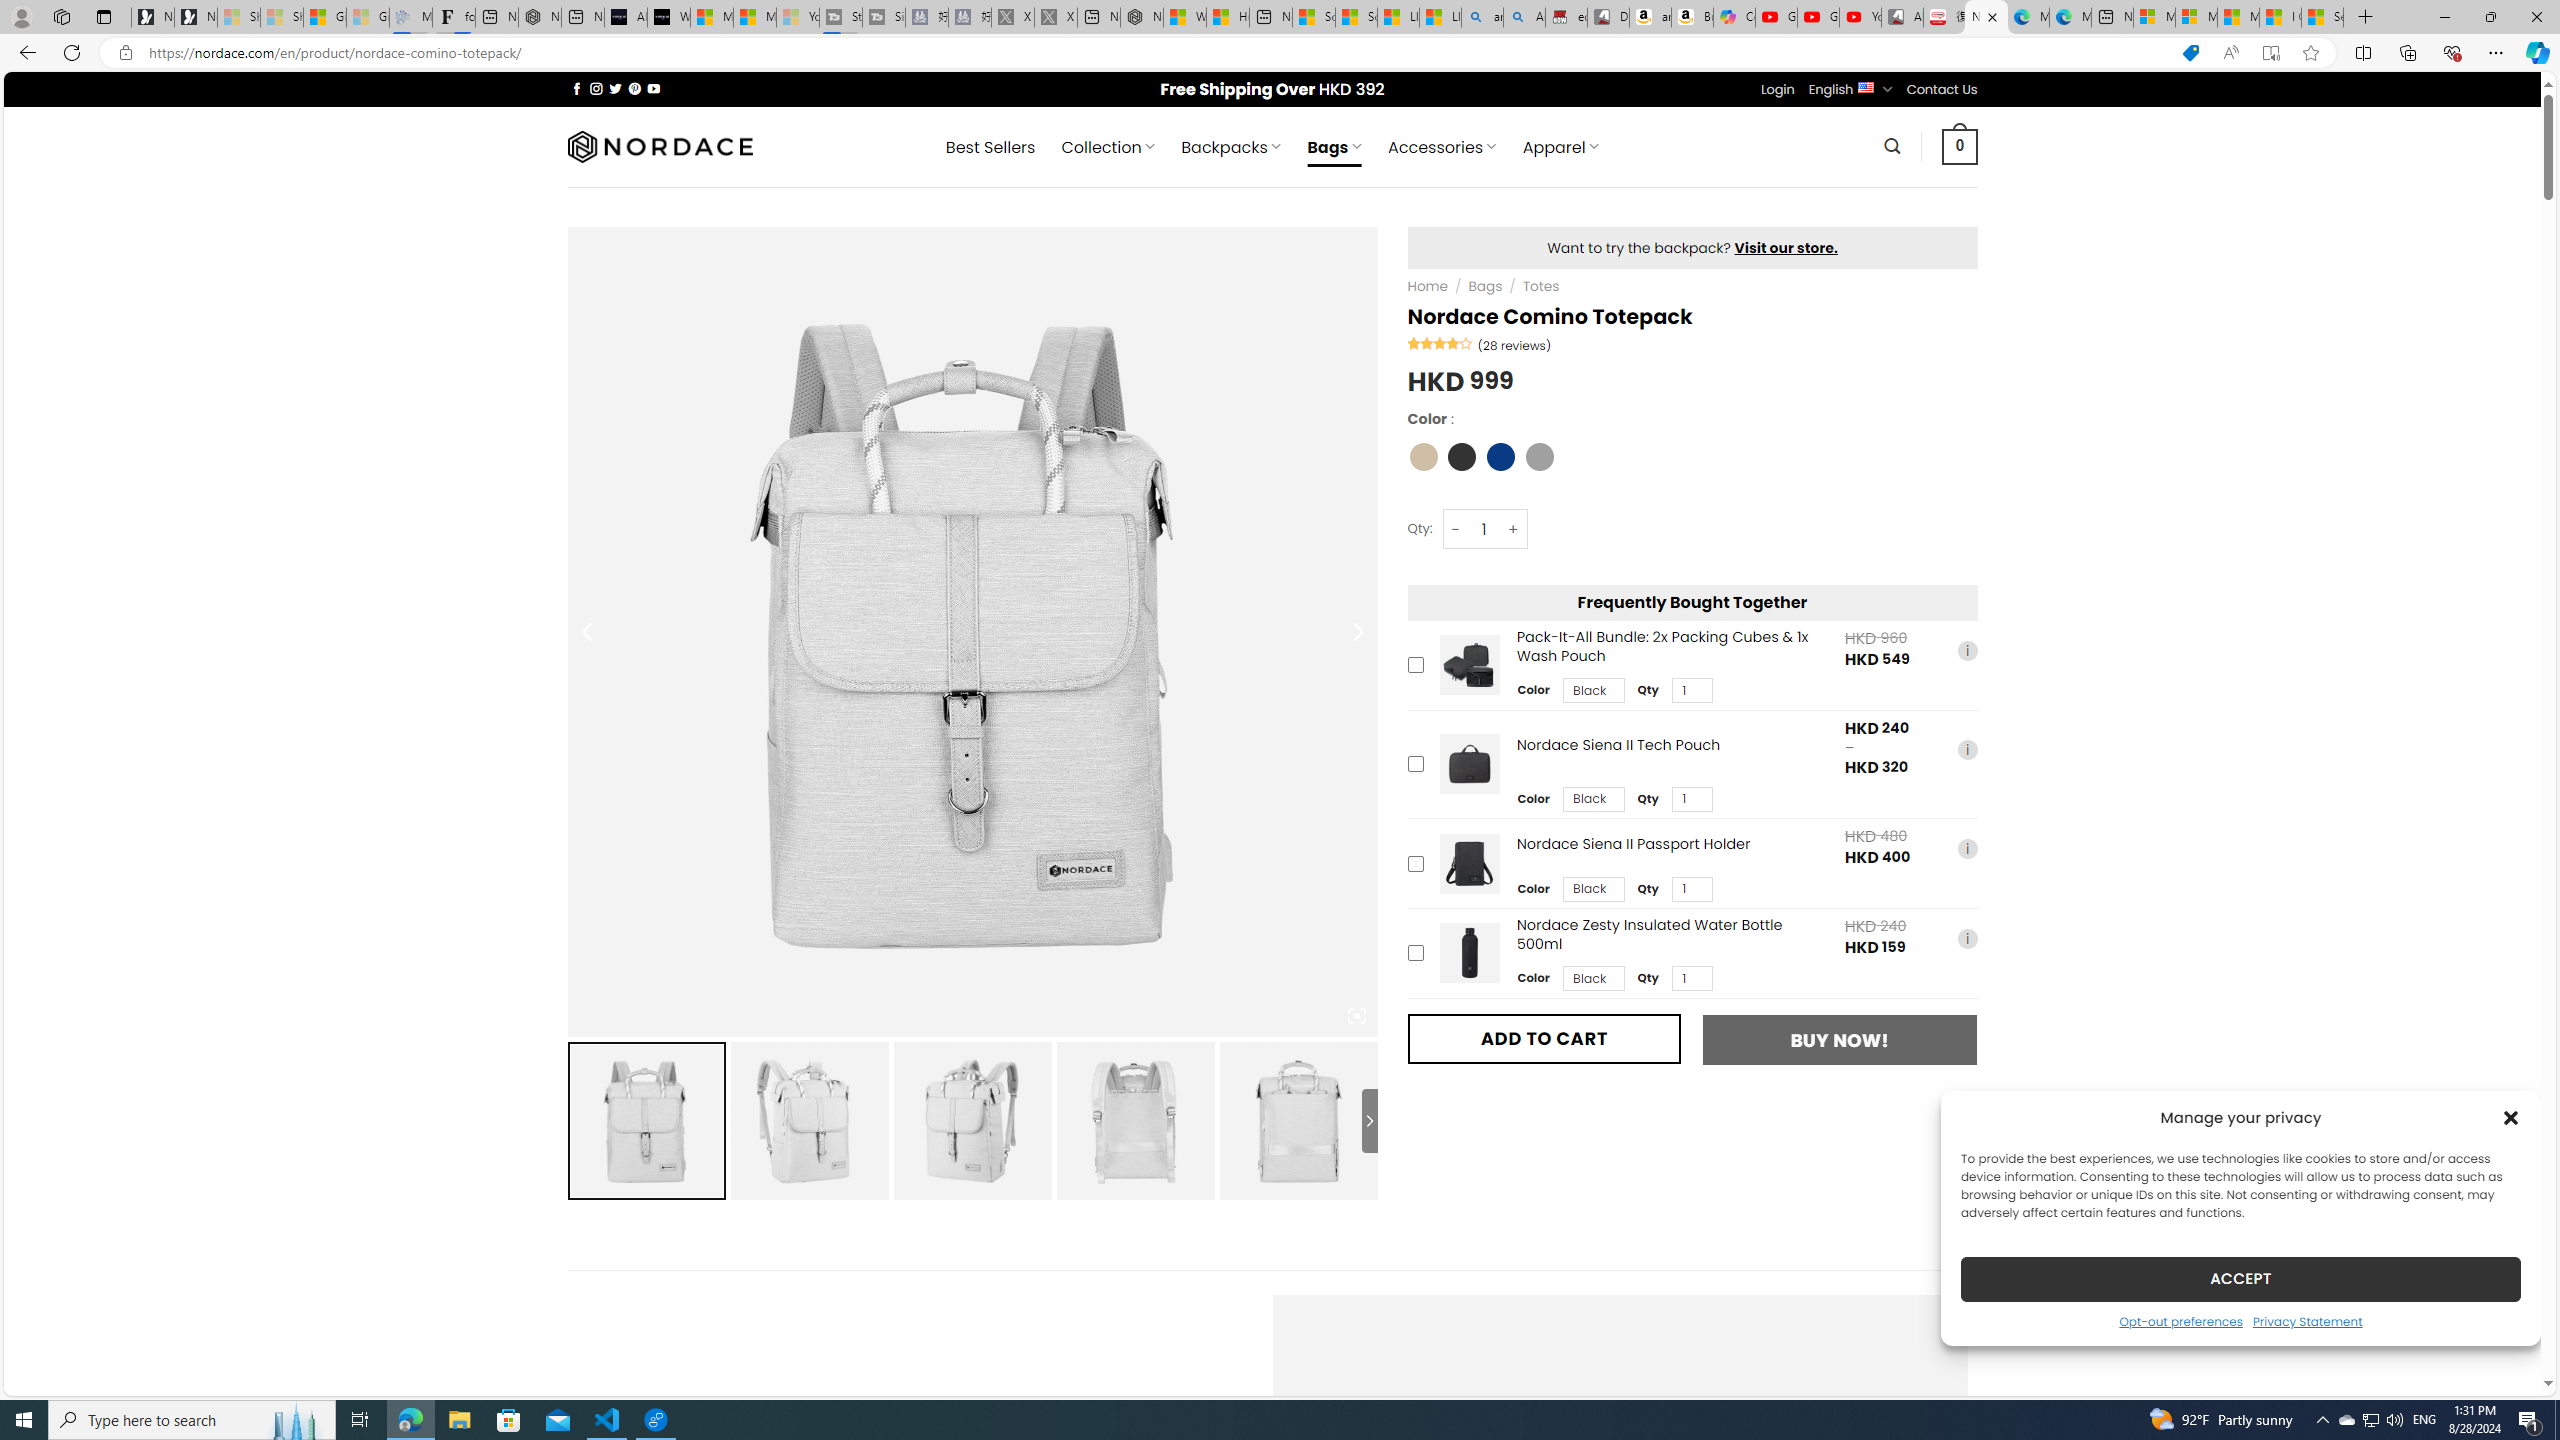  What do you see at coordinates (1441, 342) in the screenshot?
I see `Rated 4.07 out of 5` at bounding box center [1441, 342].